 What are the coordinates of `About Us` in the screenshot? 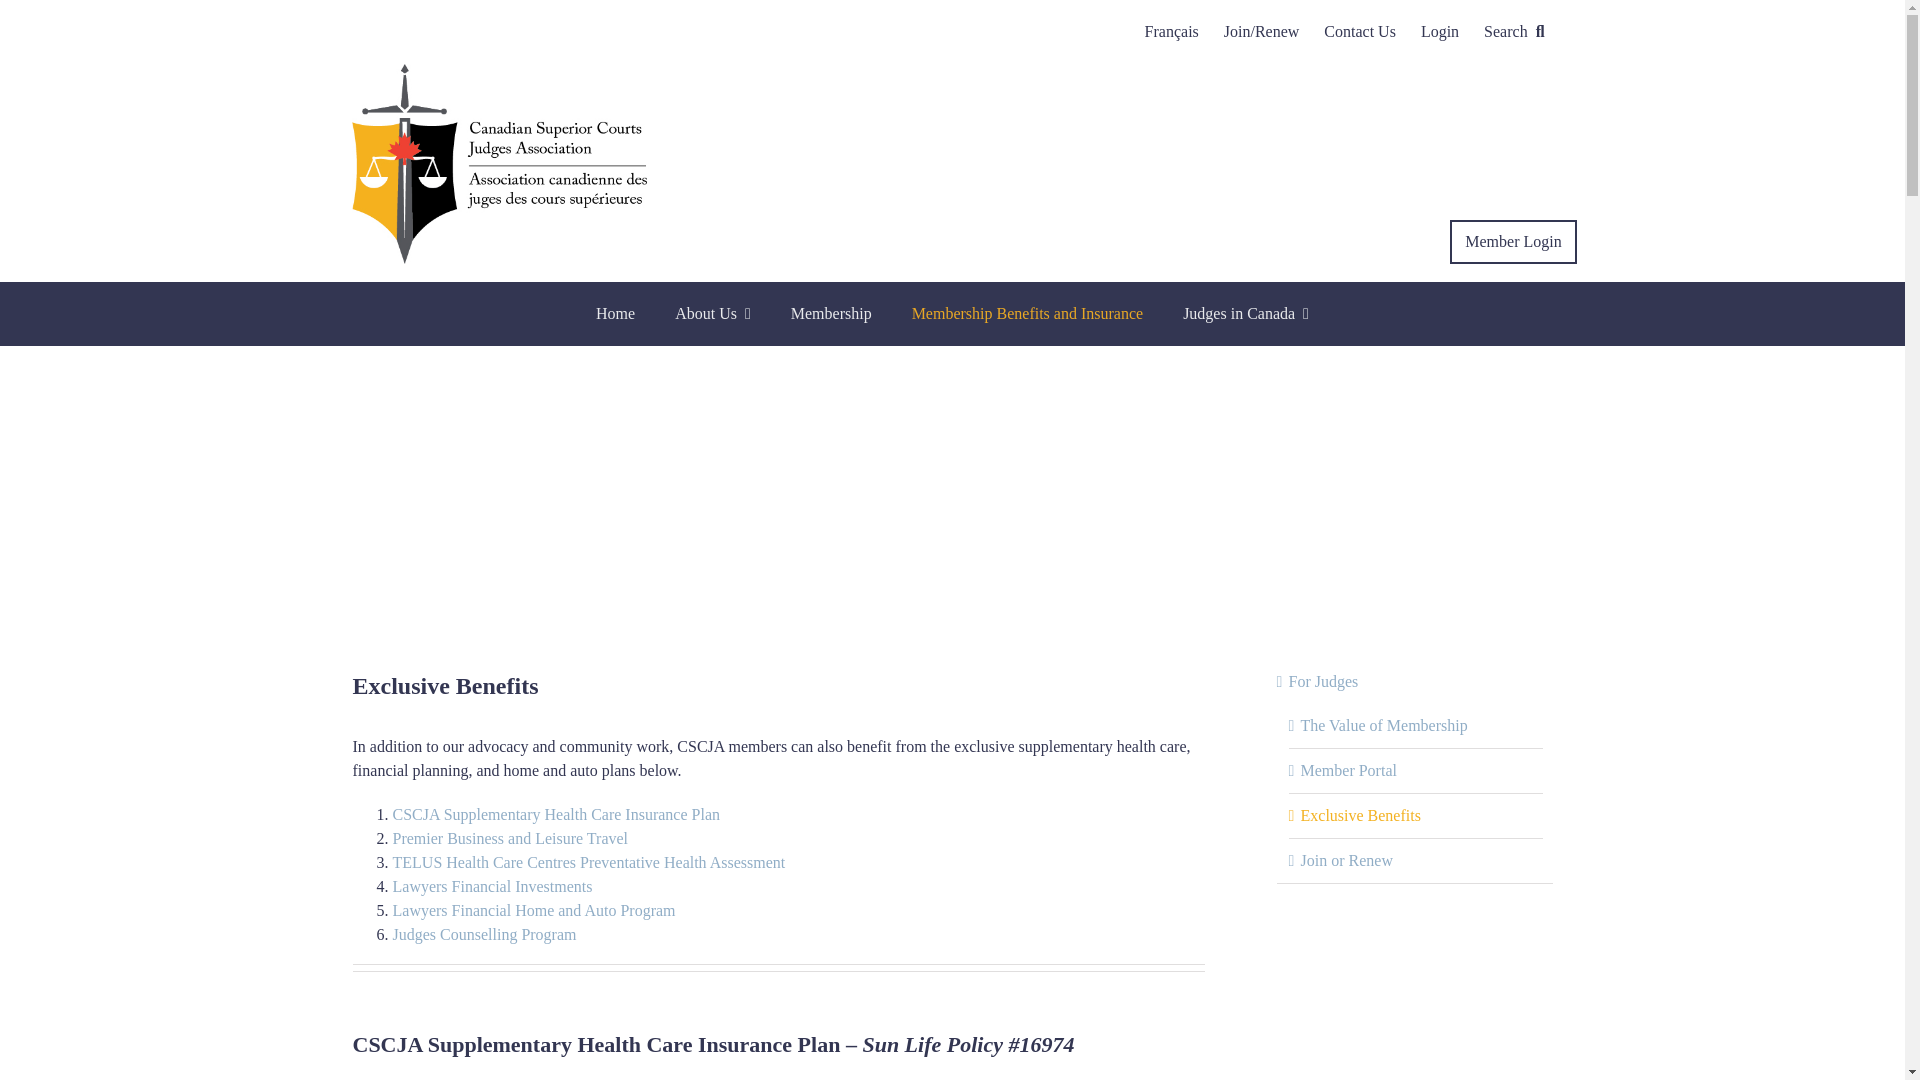 It's located at (712, 313).